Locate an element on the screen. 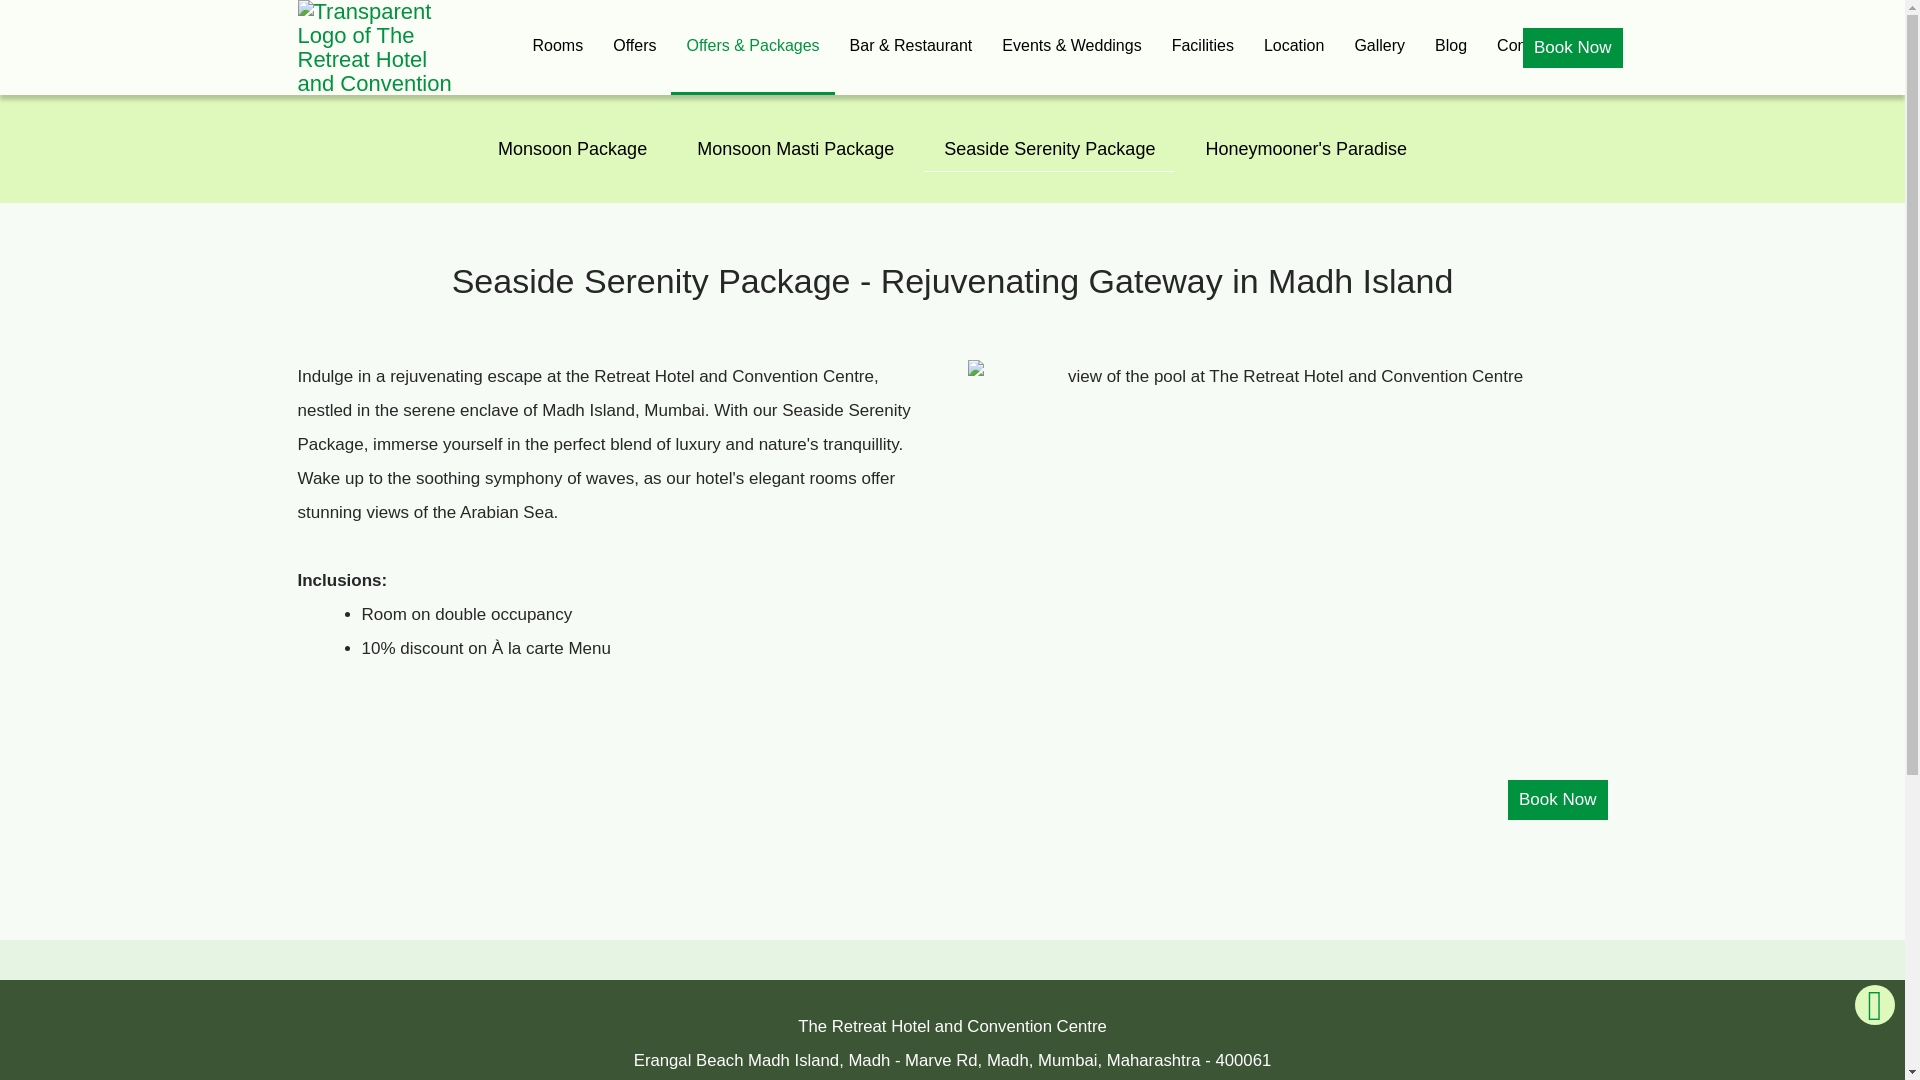 The image size is (1920, 1080). Seaside Serenity Package is located at coordinates (1049, 148).